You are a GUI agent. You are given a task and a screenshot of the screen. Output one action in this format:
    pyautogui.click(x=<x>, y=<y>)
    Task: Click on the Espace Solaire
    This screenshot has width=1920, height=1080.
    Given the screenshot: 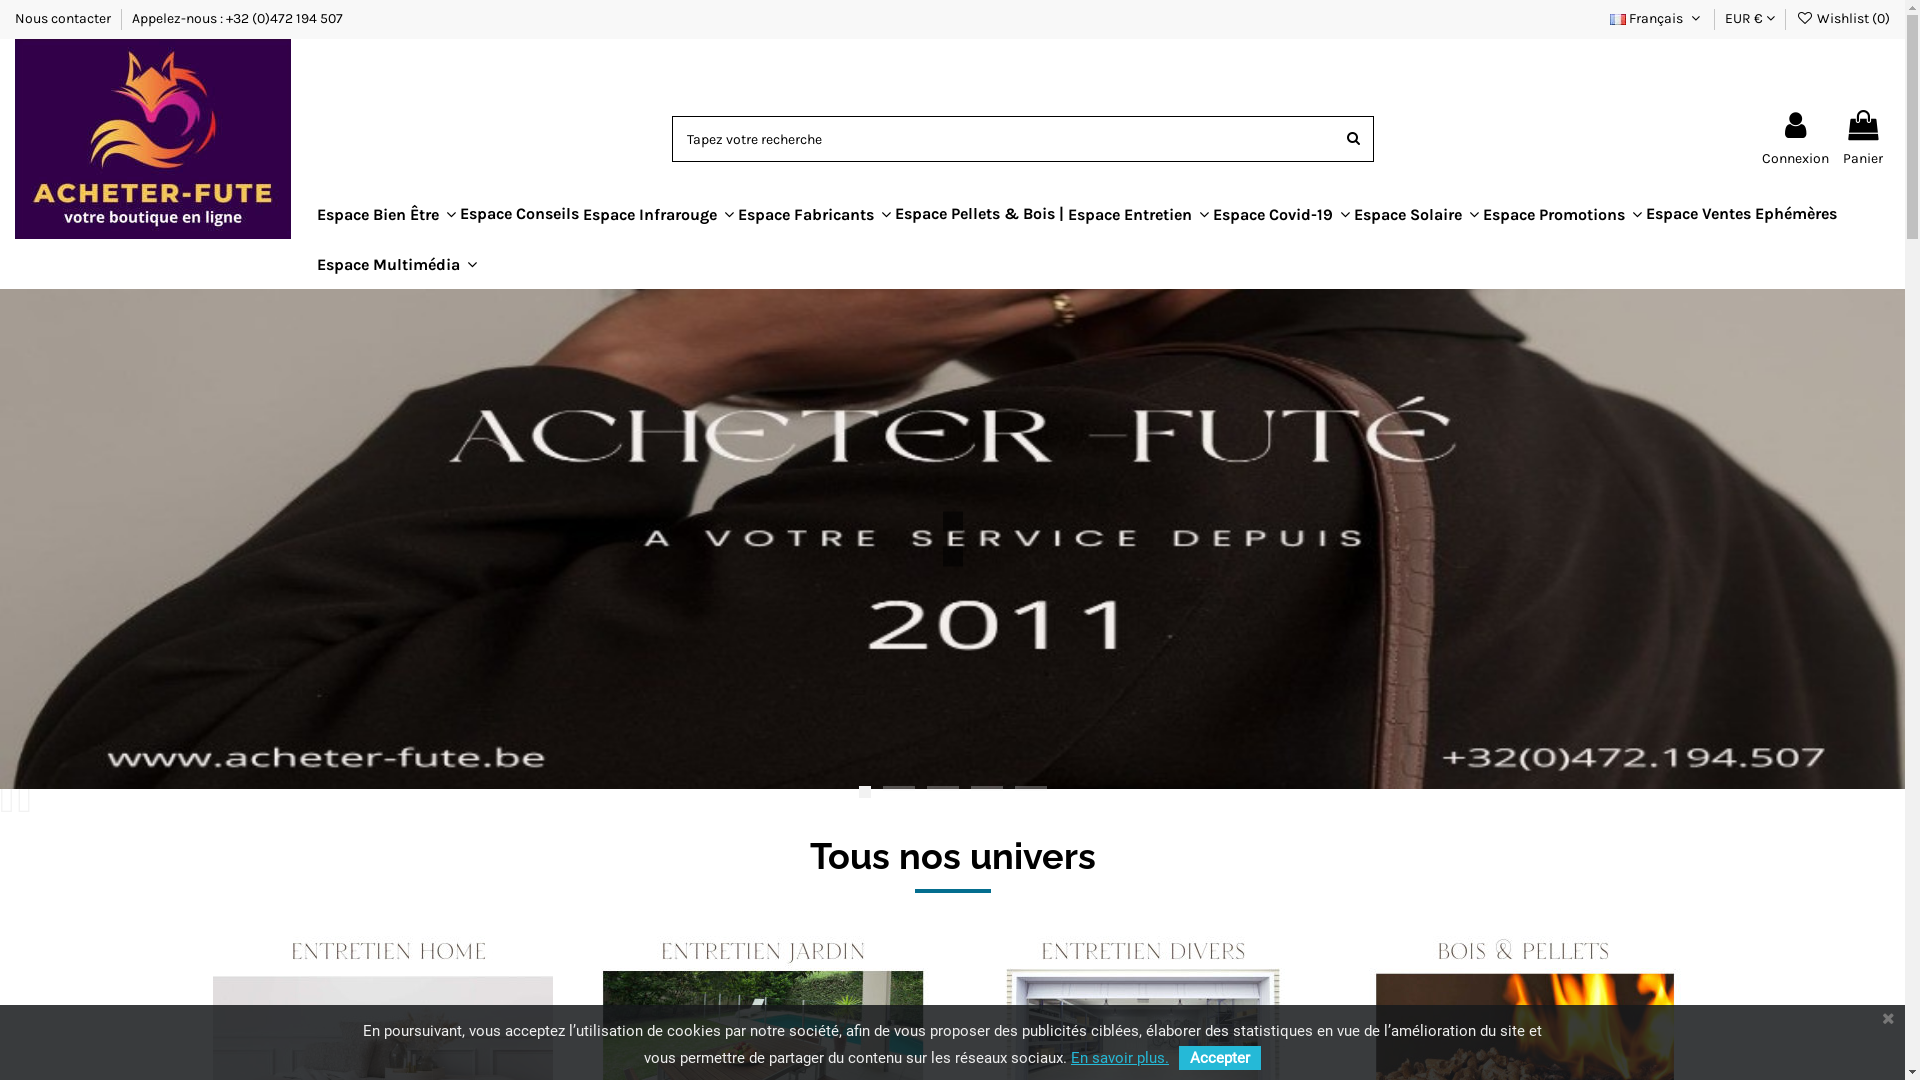 What is the action you would take?
    pyautogui.click(x=1416, y=214)
    